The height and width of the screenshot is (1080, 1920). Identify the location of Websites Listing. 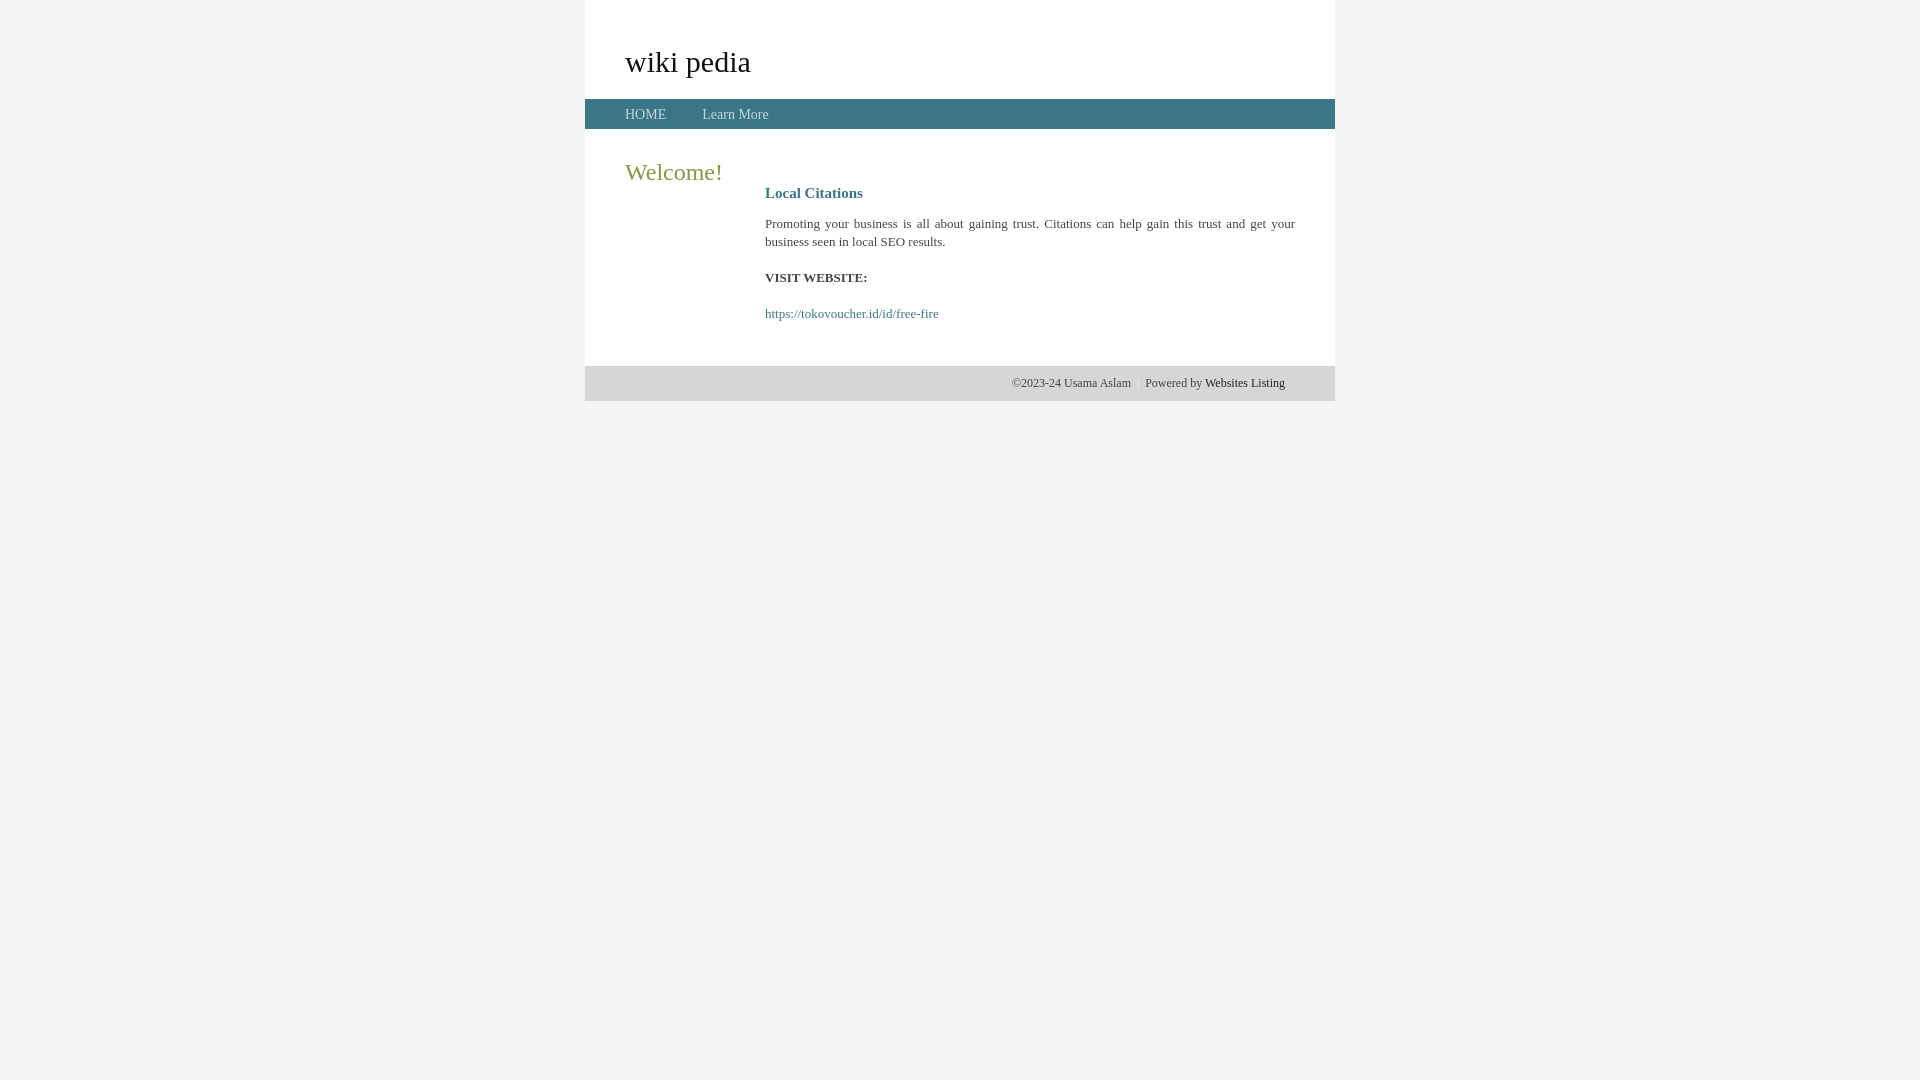
(1245, 383).